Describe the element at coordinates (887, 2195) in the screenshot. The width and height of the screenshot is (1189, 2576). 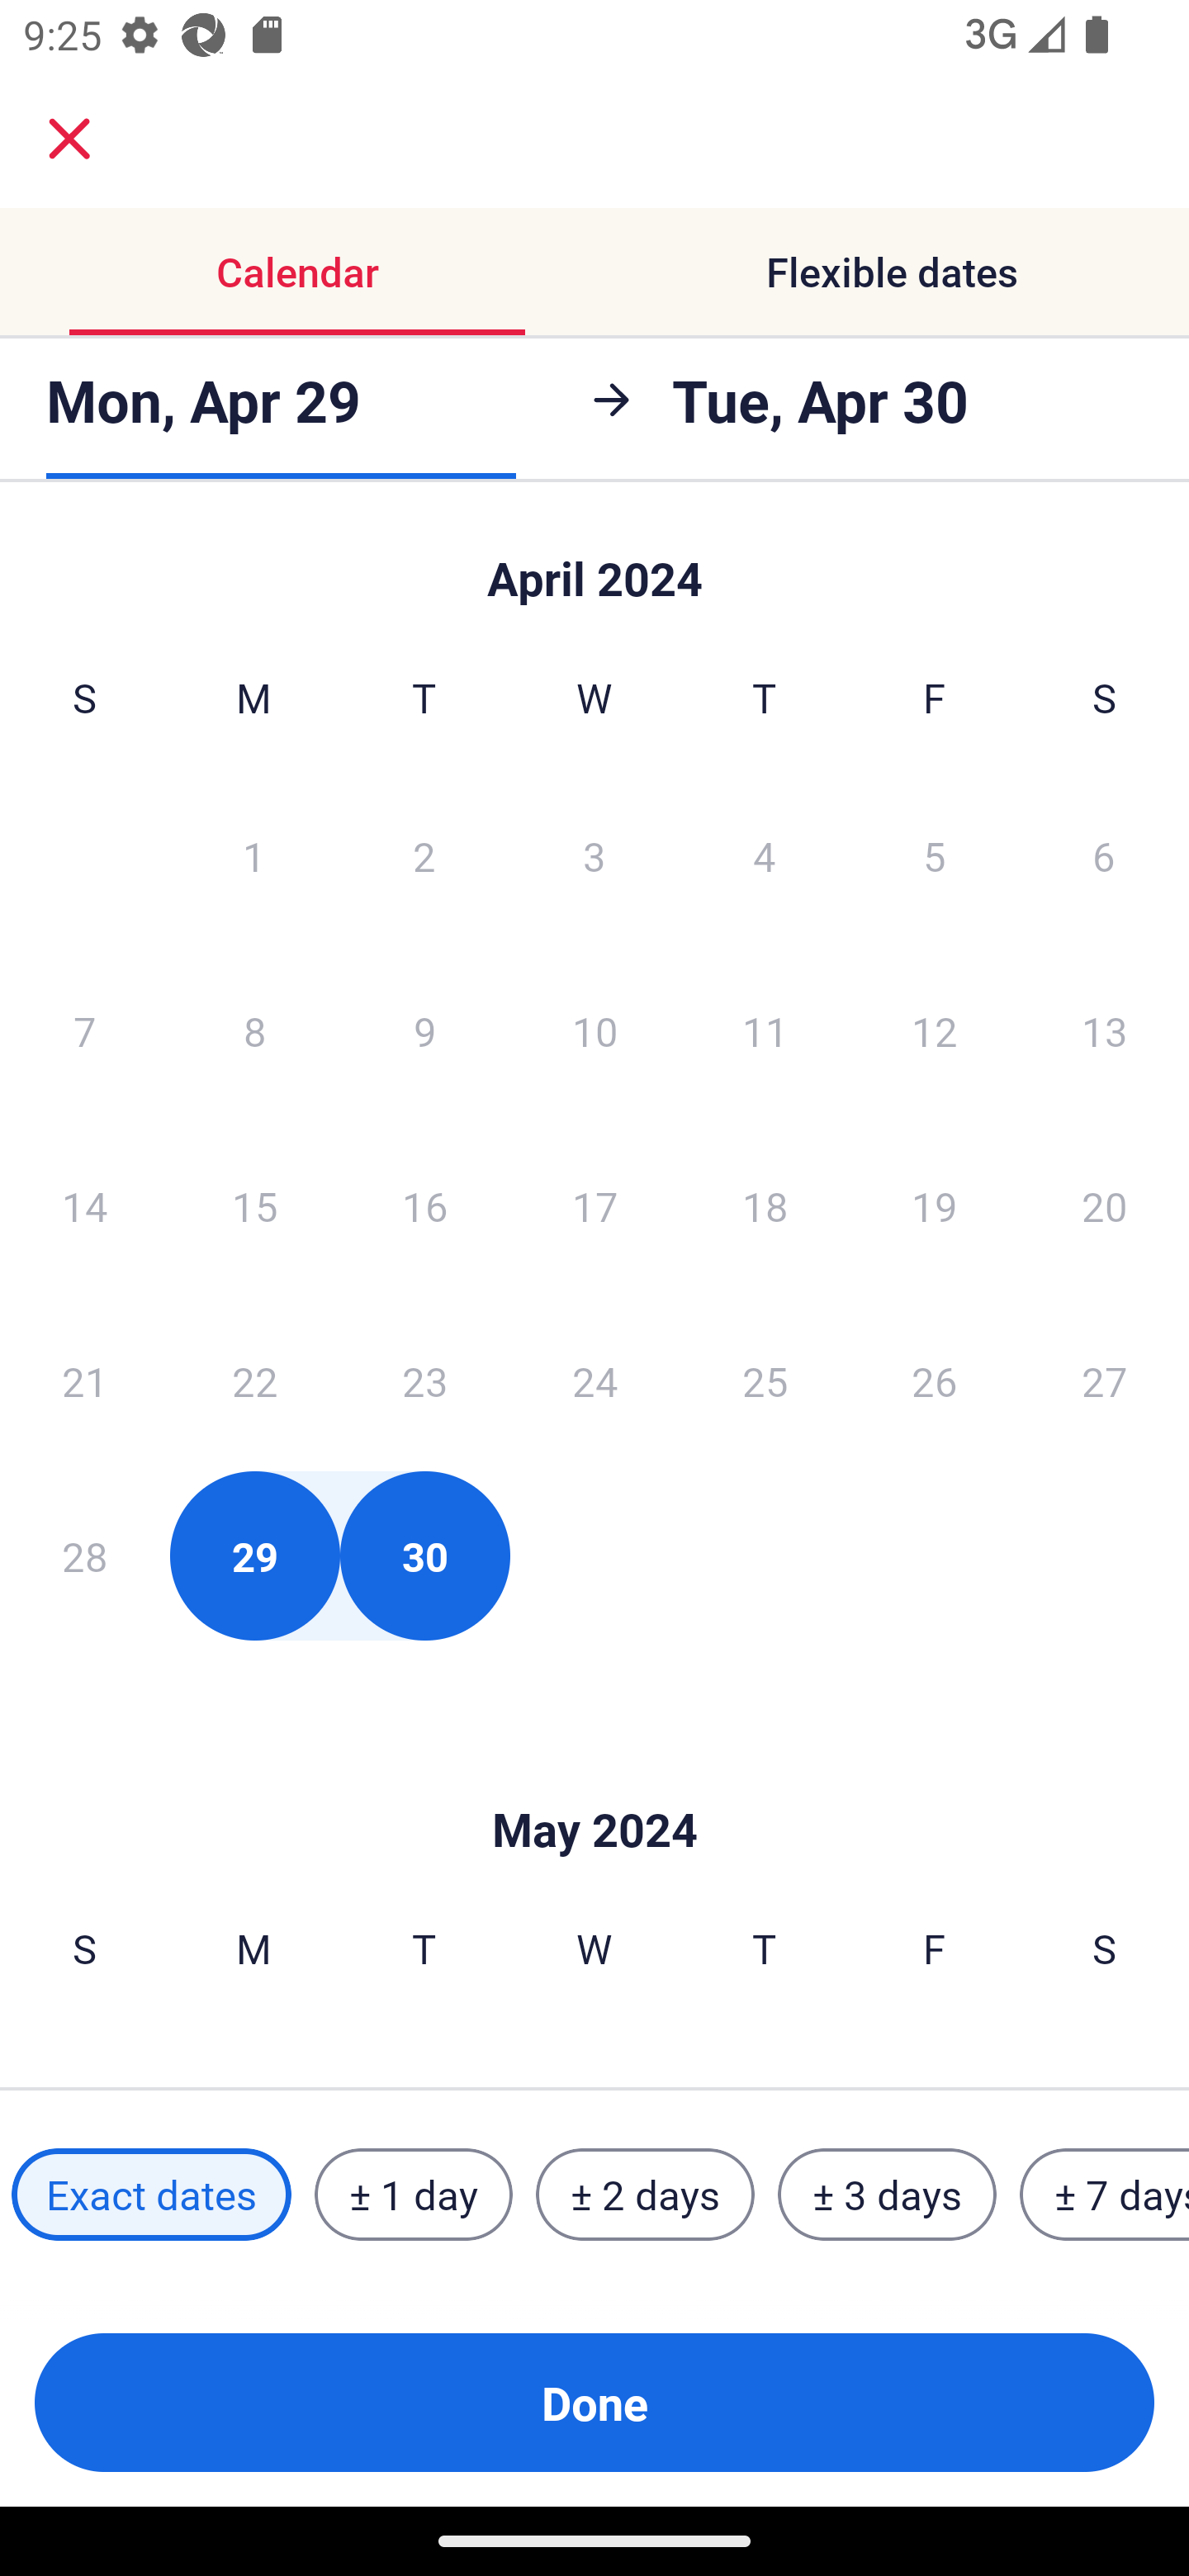
I see `± 3 days` at that location.